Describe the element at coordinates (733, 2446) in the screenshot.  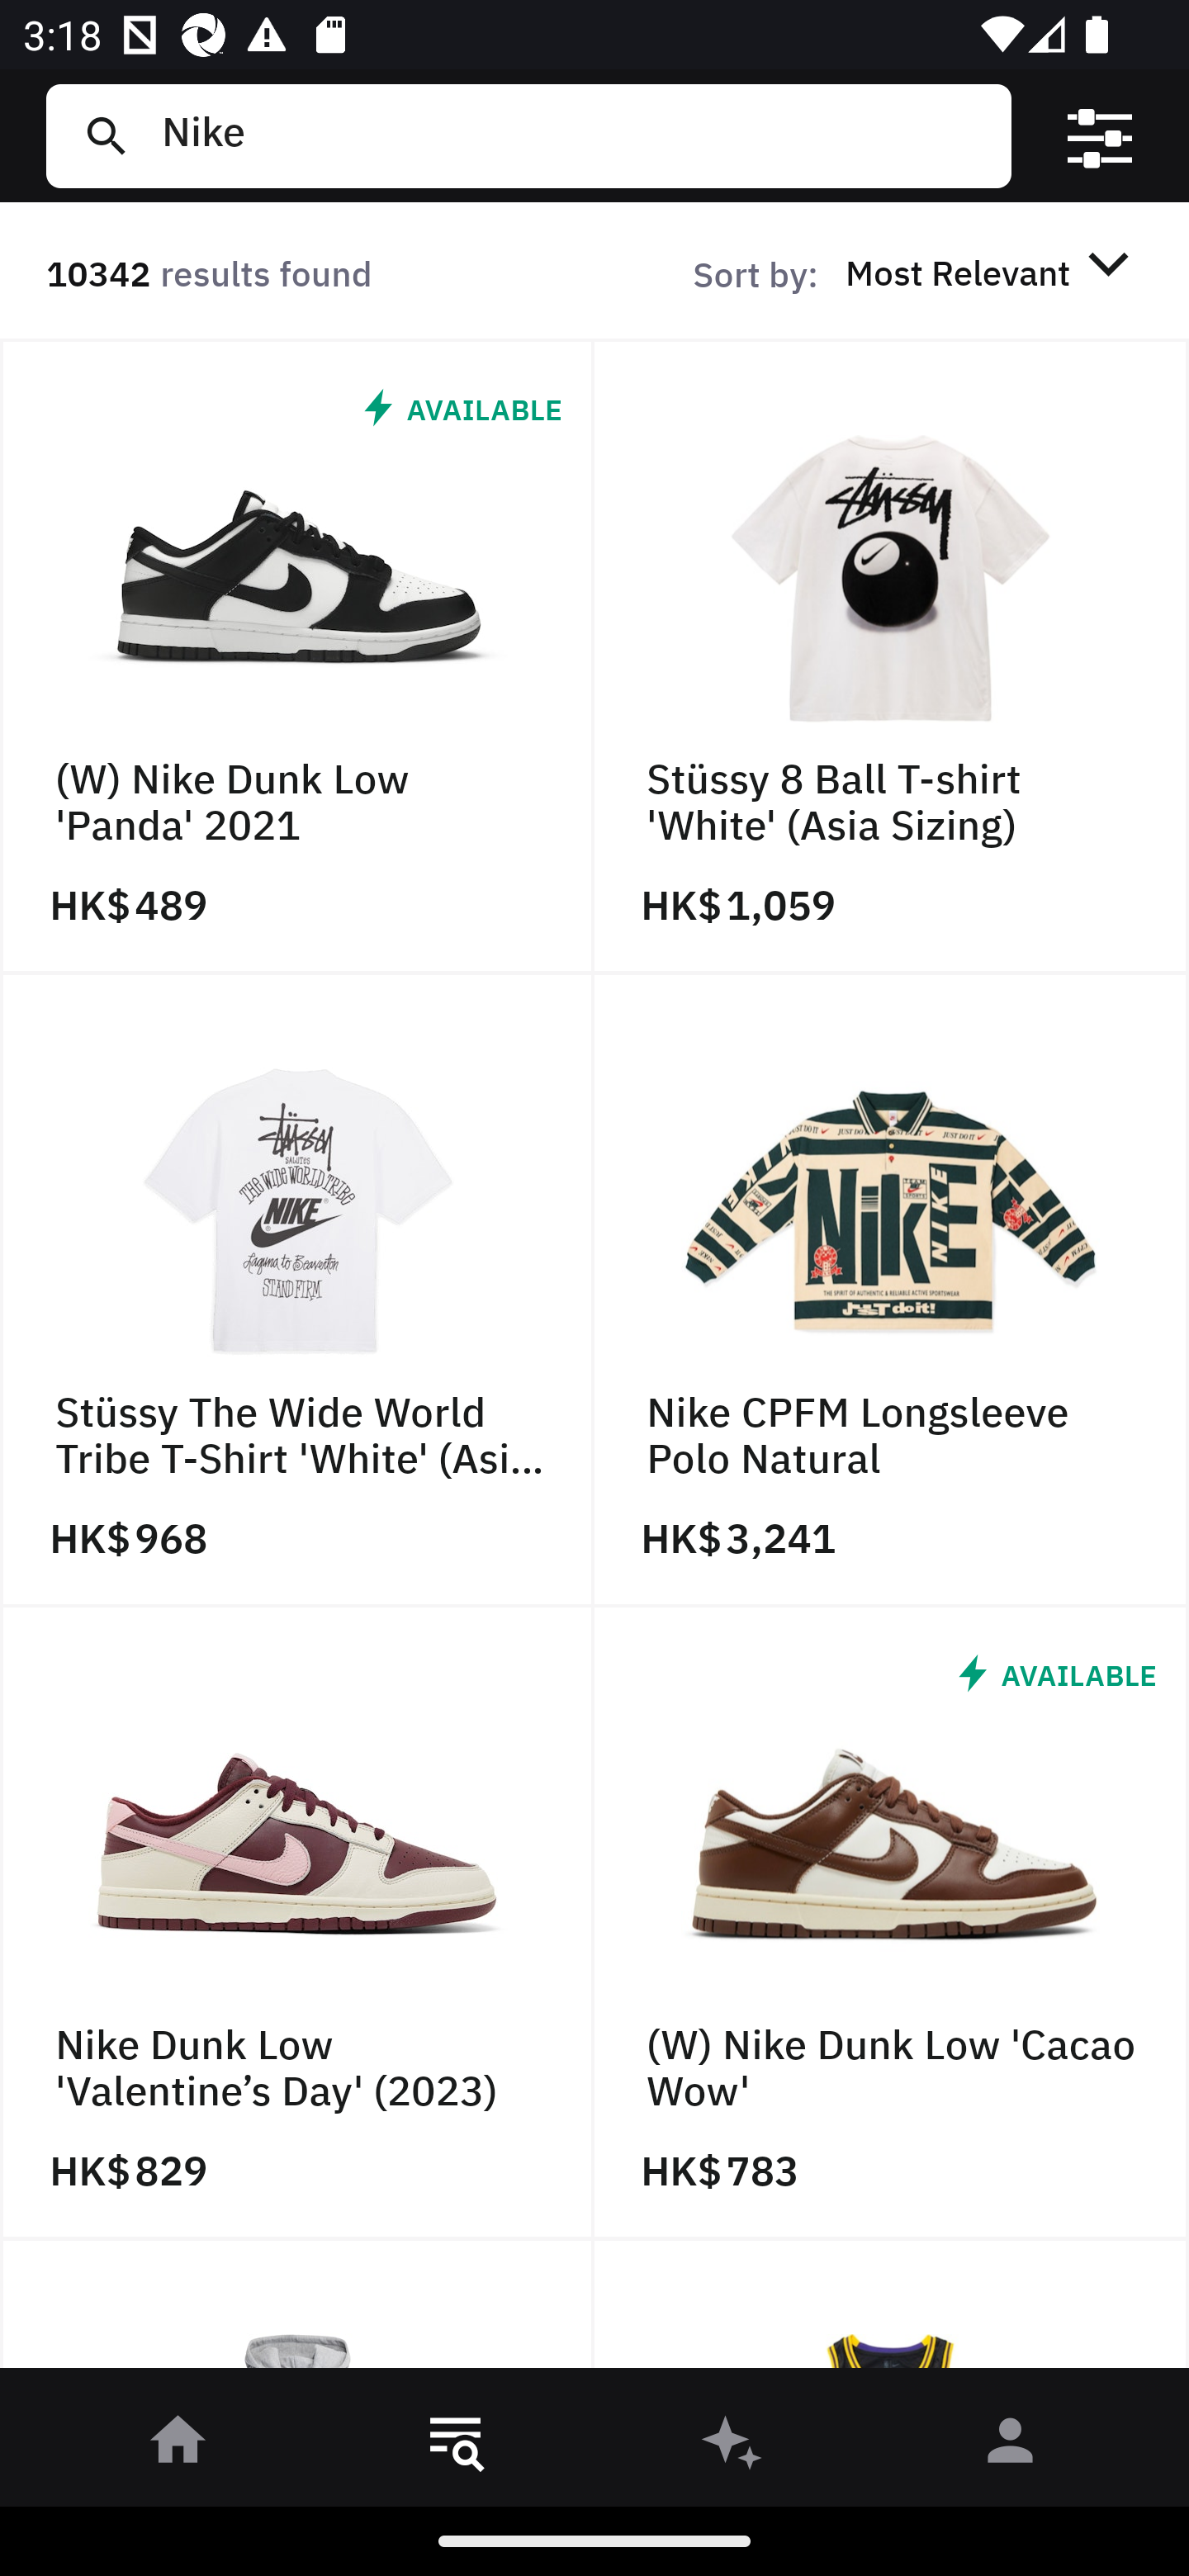
I see `󰫢` at that location.